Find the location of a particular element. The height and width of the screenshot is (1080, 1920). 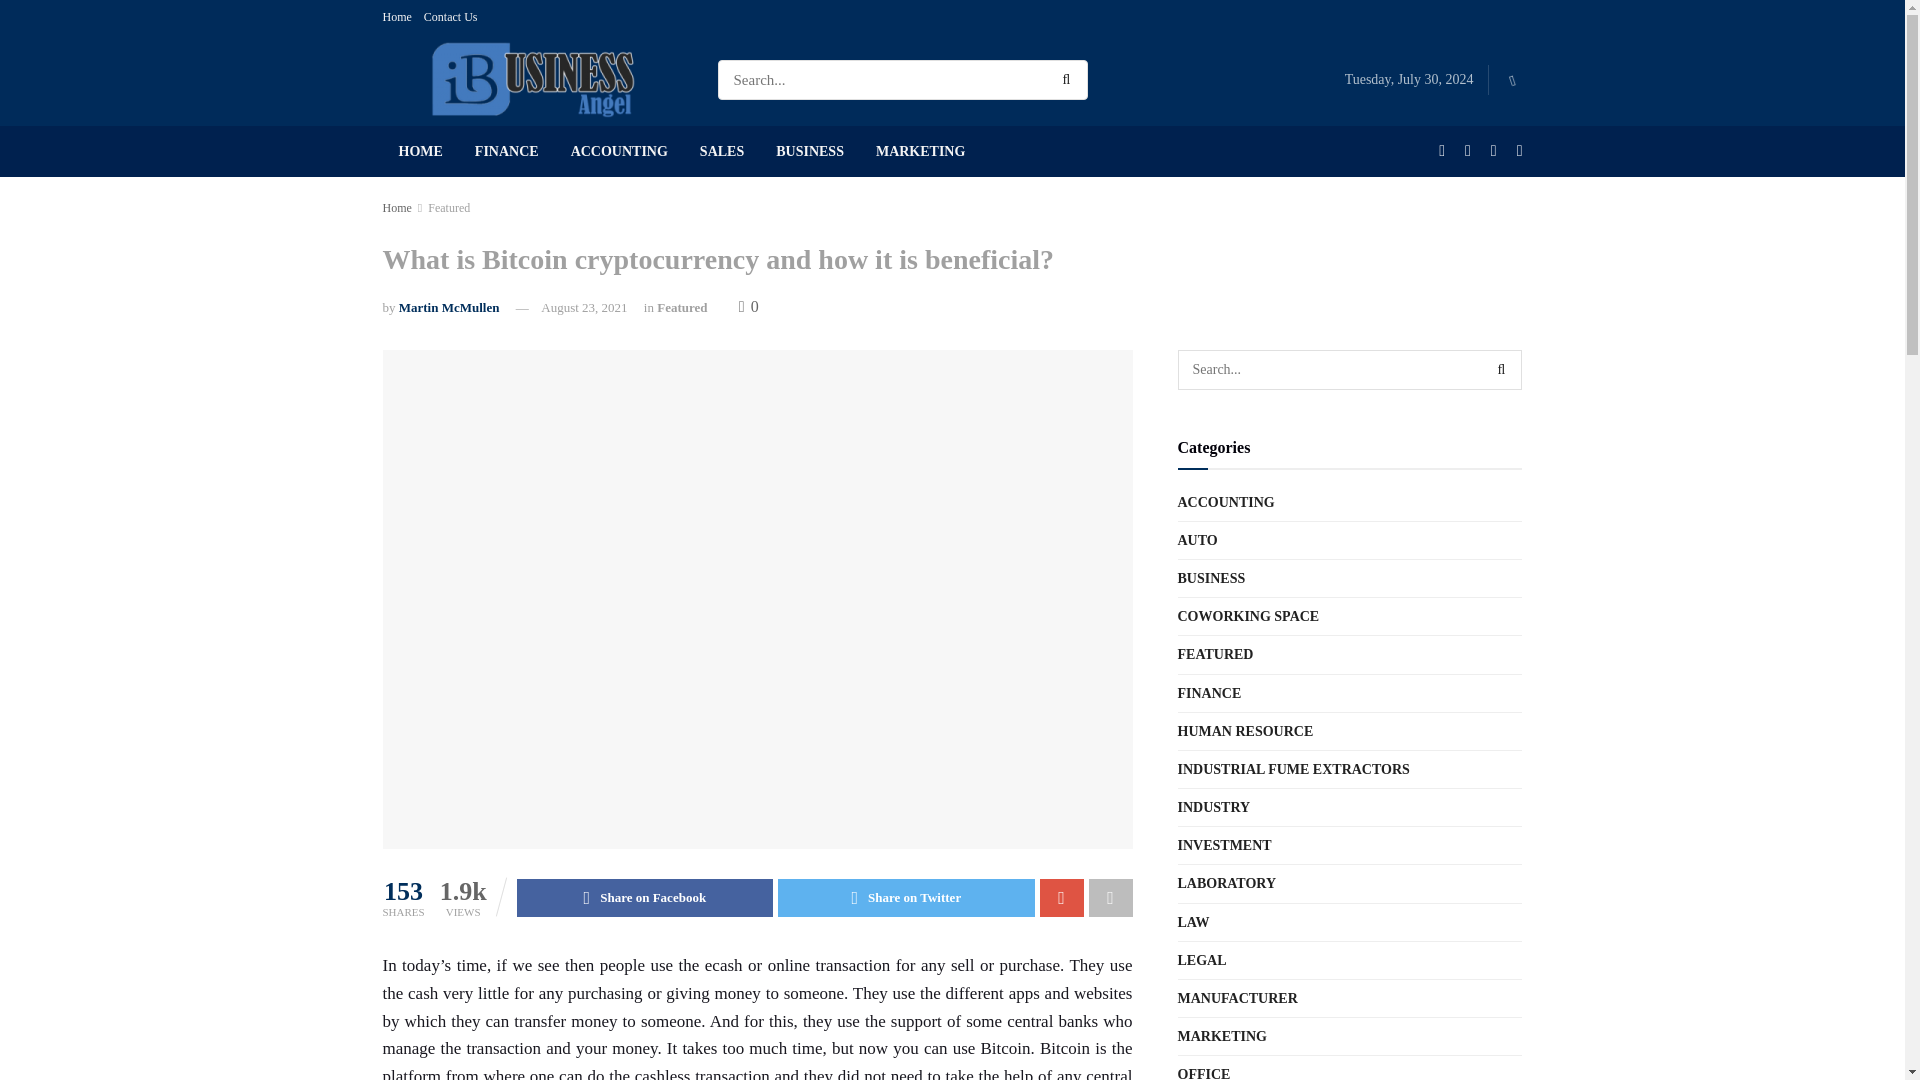

Share on Twitter is located at coordinates (906, 898).